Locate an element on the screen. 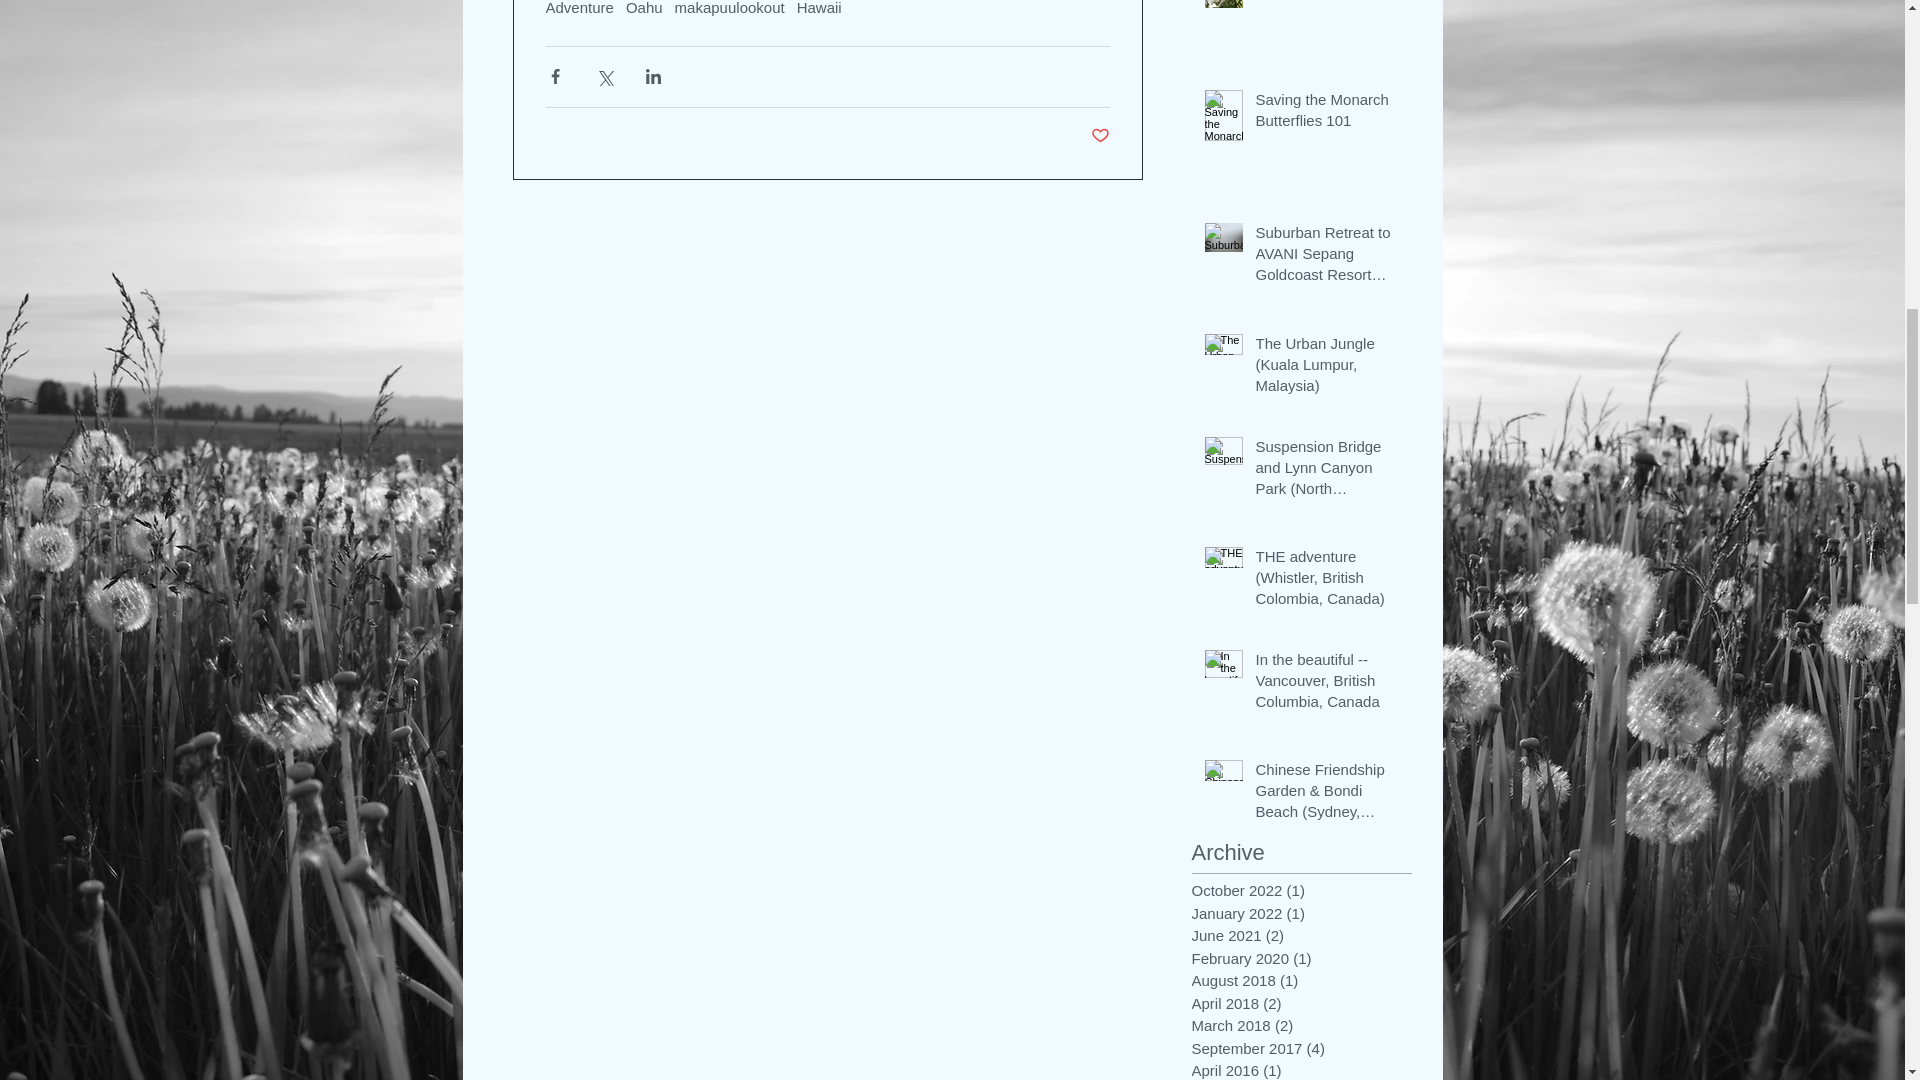  Oahu is located at coordinates (644, 8).